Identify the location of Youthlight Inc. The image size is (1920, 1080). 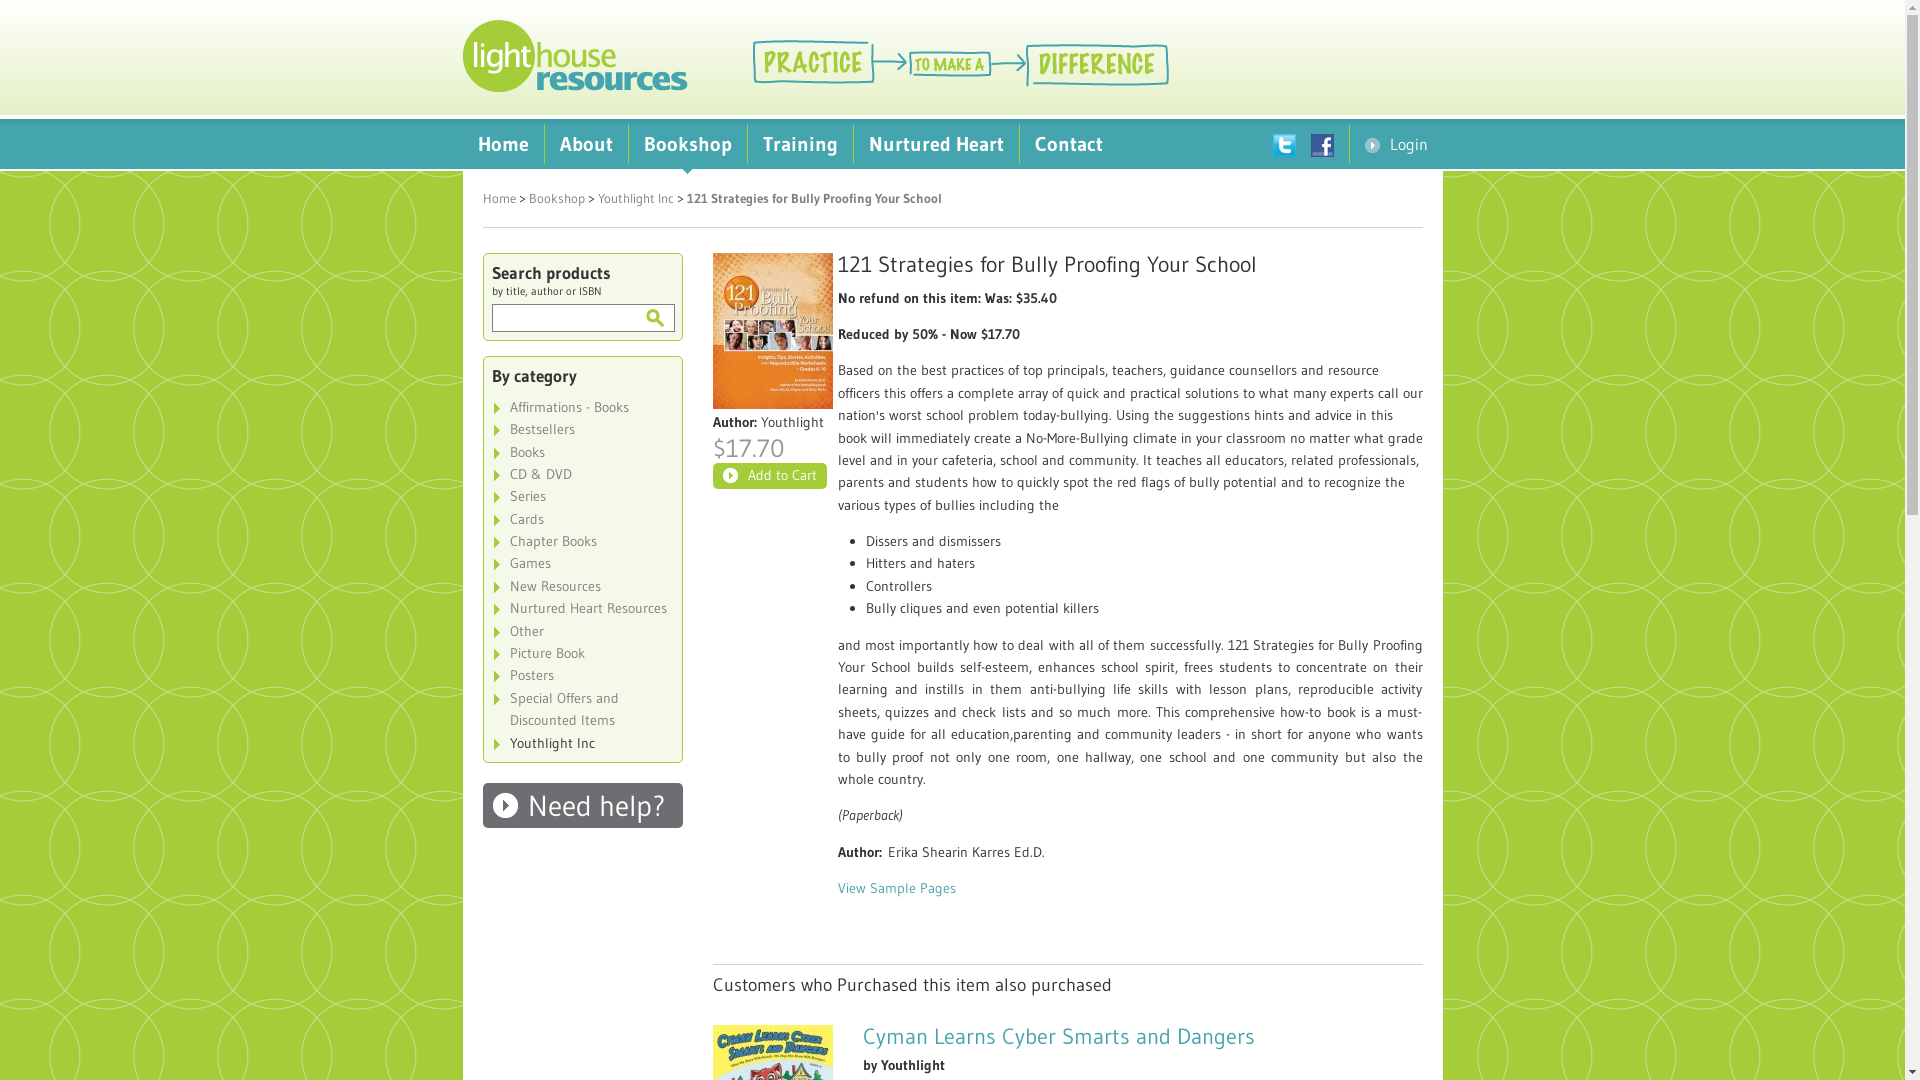
(636, 198).